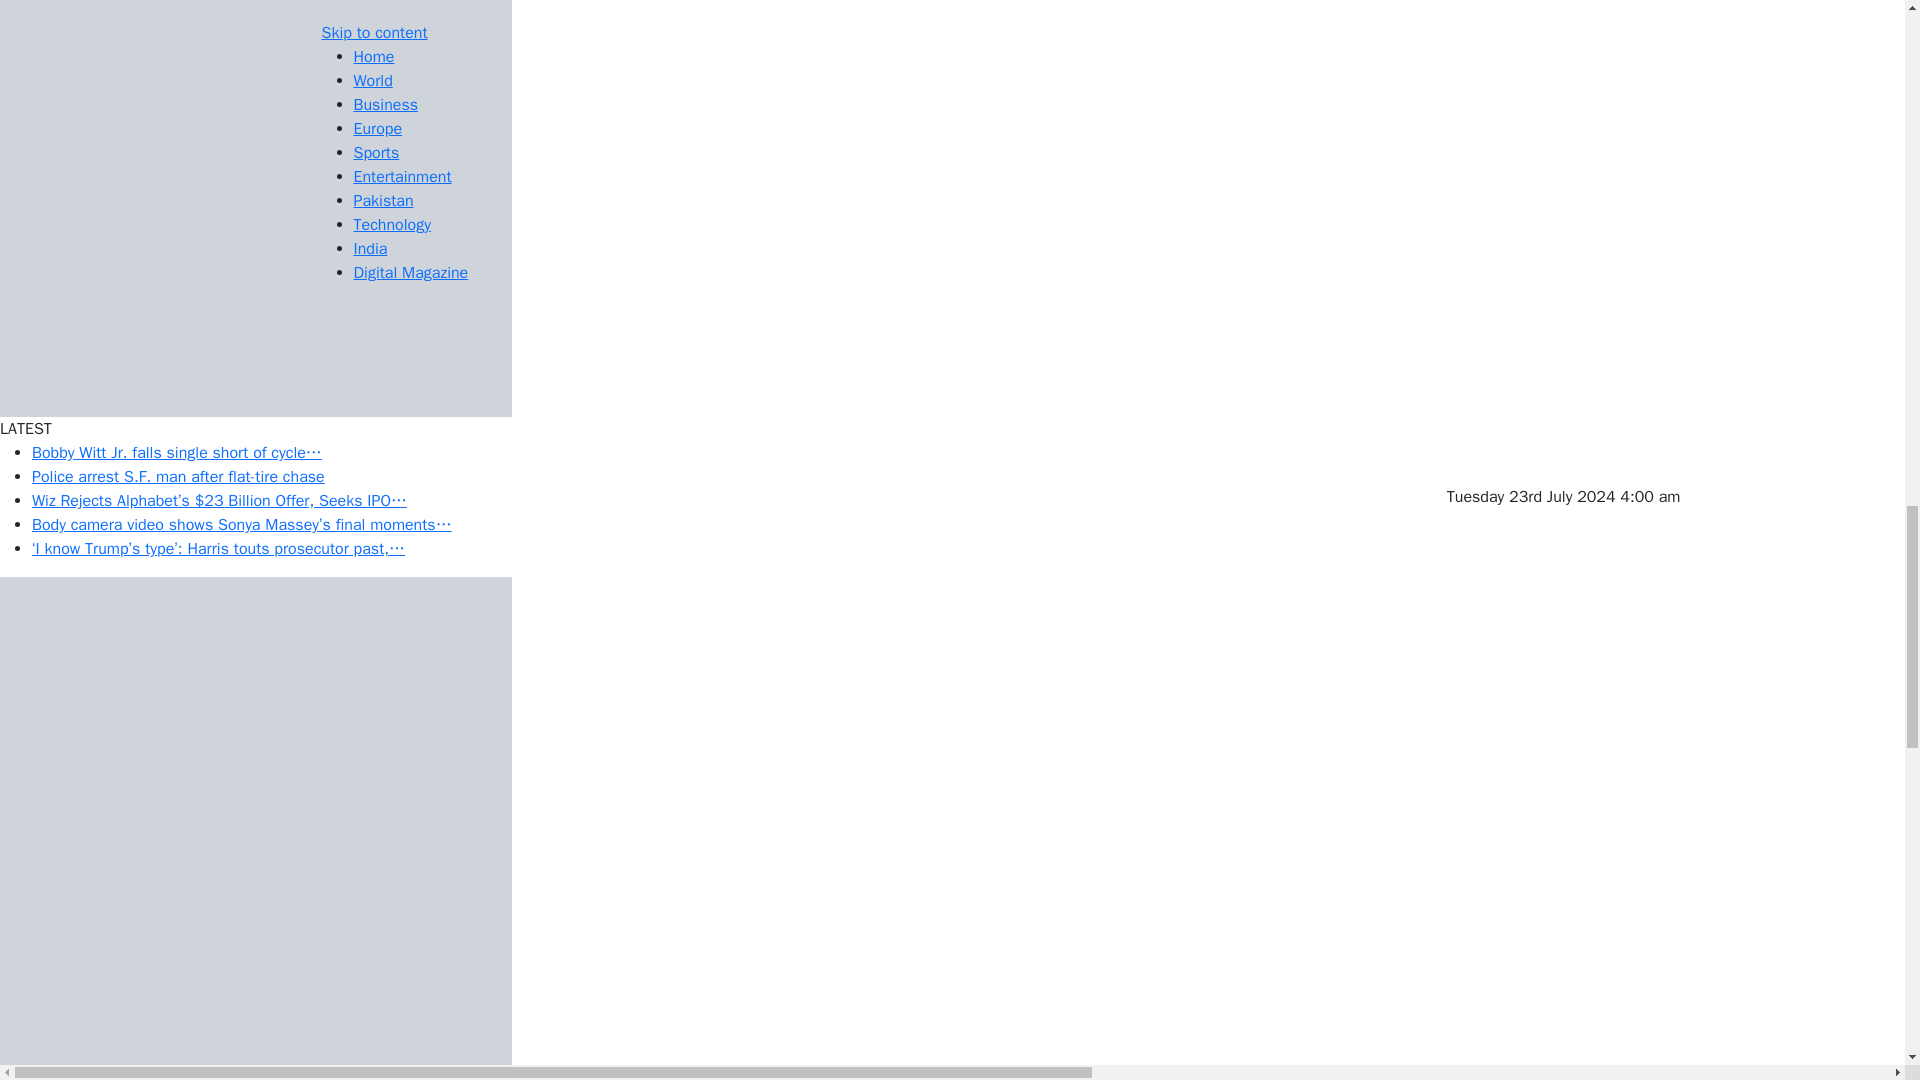  Describe the element at coordinates (384, 200) in the screenshot. I see `Pakistan` at that location.